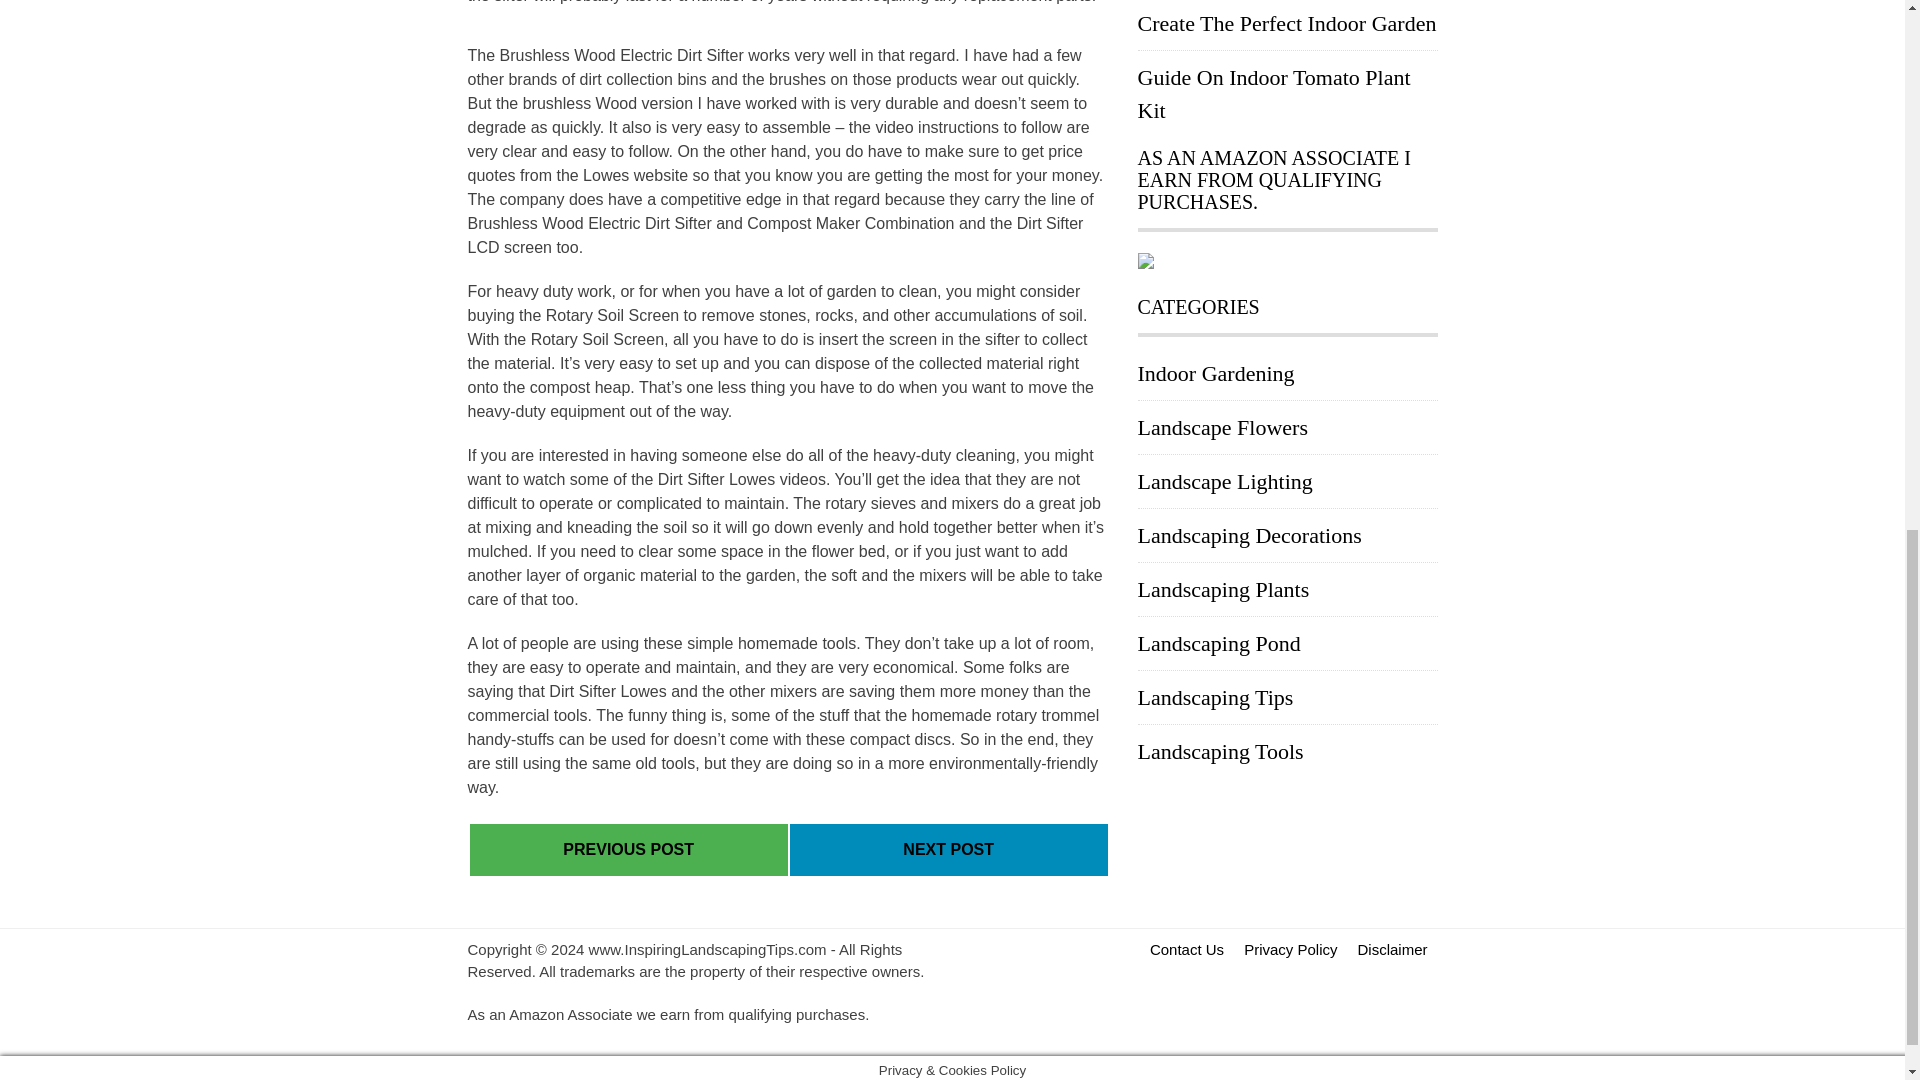  Describe the element at coordinates (1187, 949) in the screenshot. I see `Contact Us` at that location.